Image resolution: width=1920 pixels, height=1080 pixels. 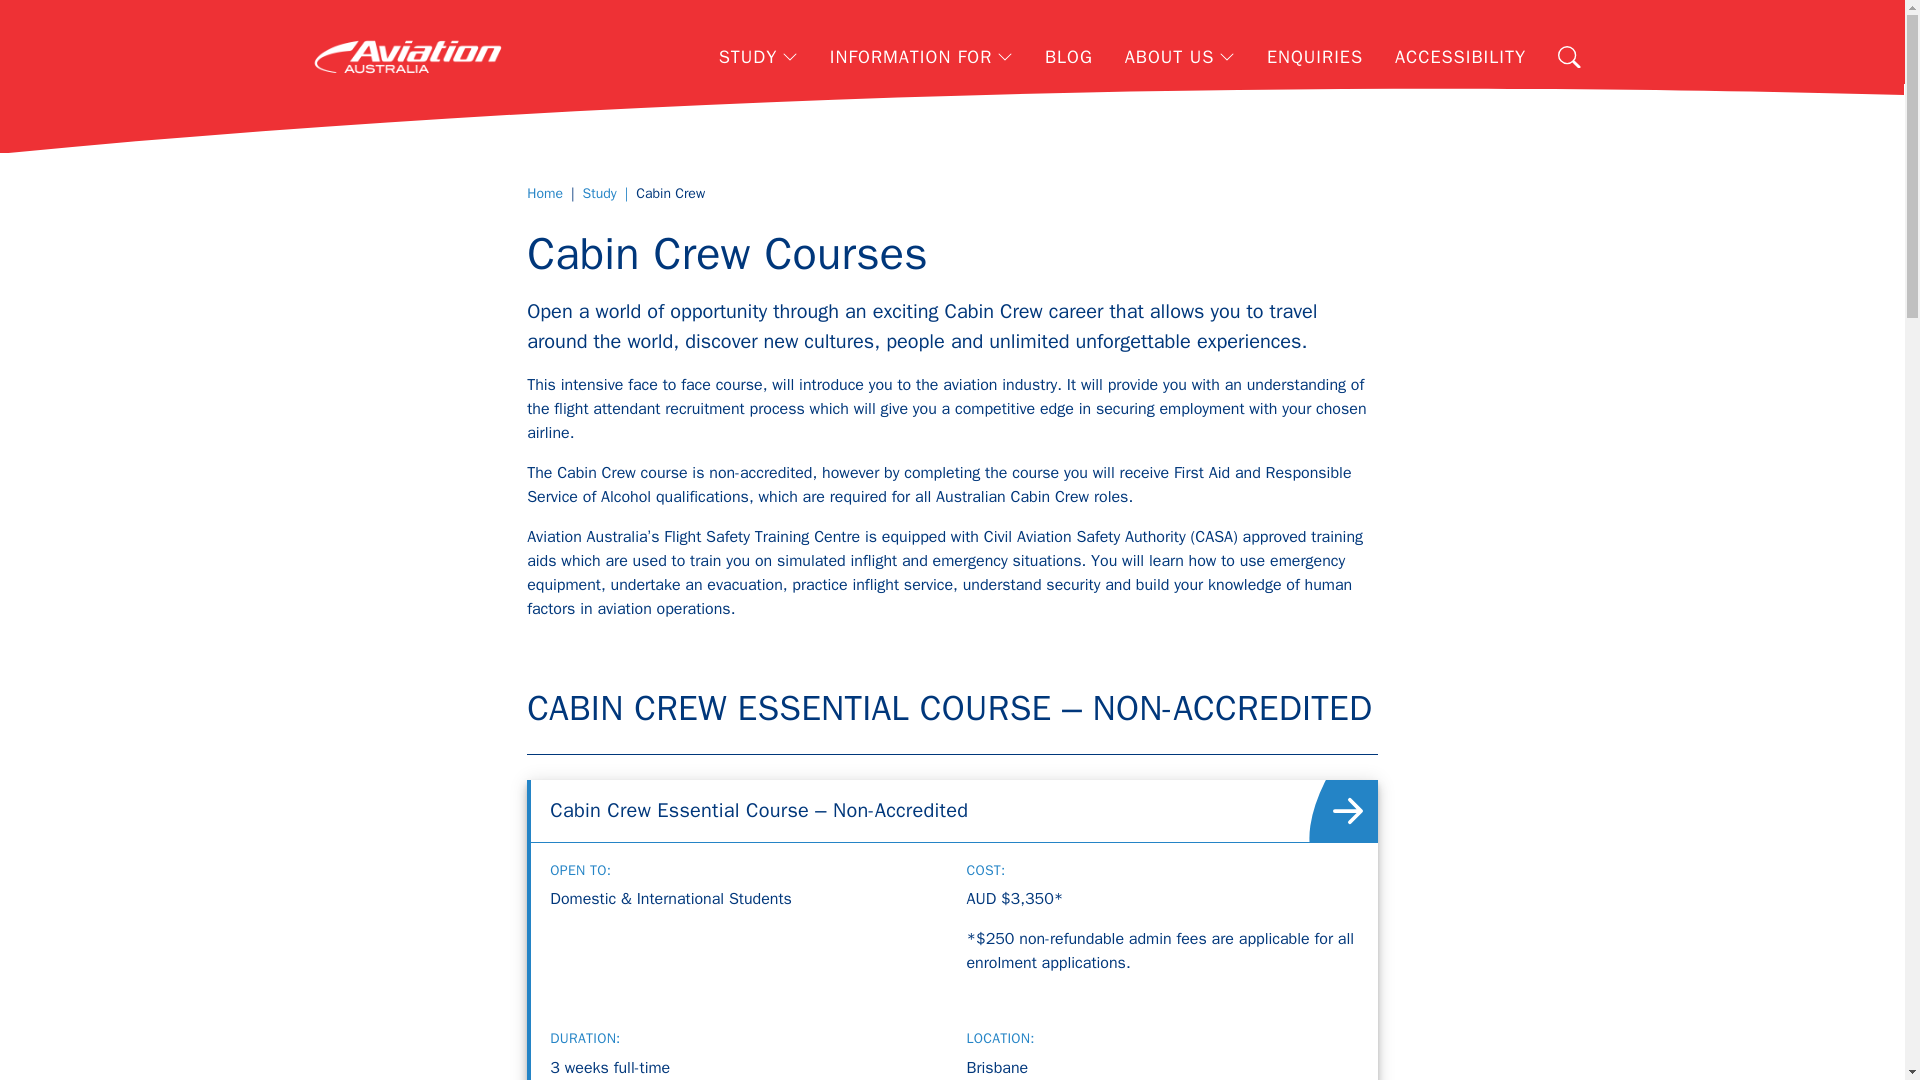 What do you see at coordinates (1069, 56) in the screenshot?
I see `BLOG` at bounding box center [1069, 56].